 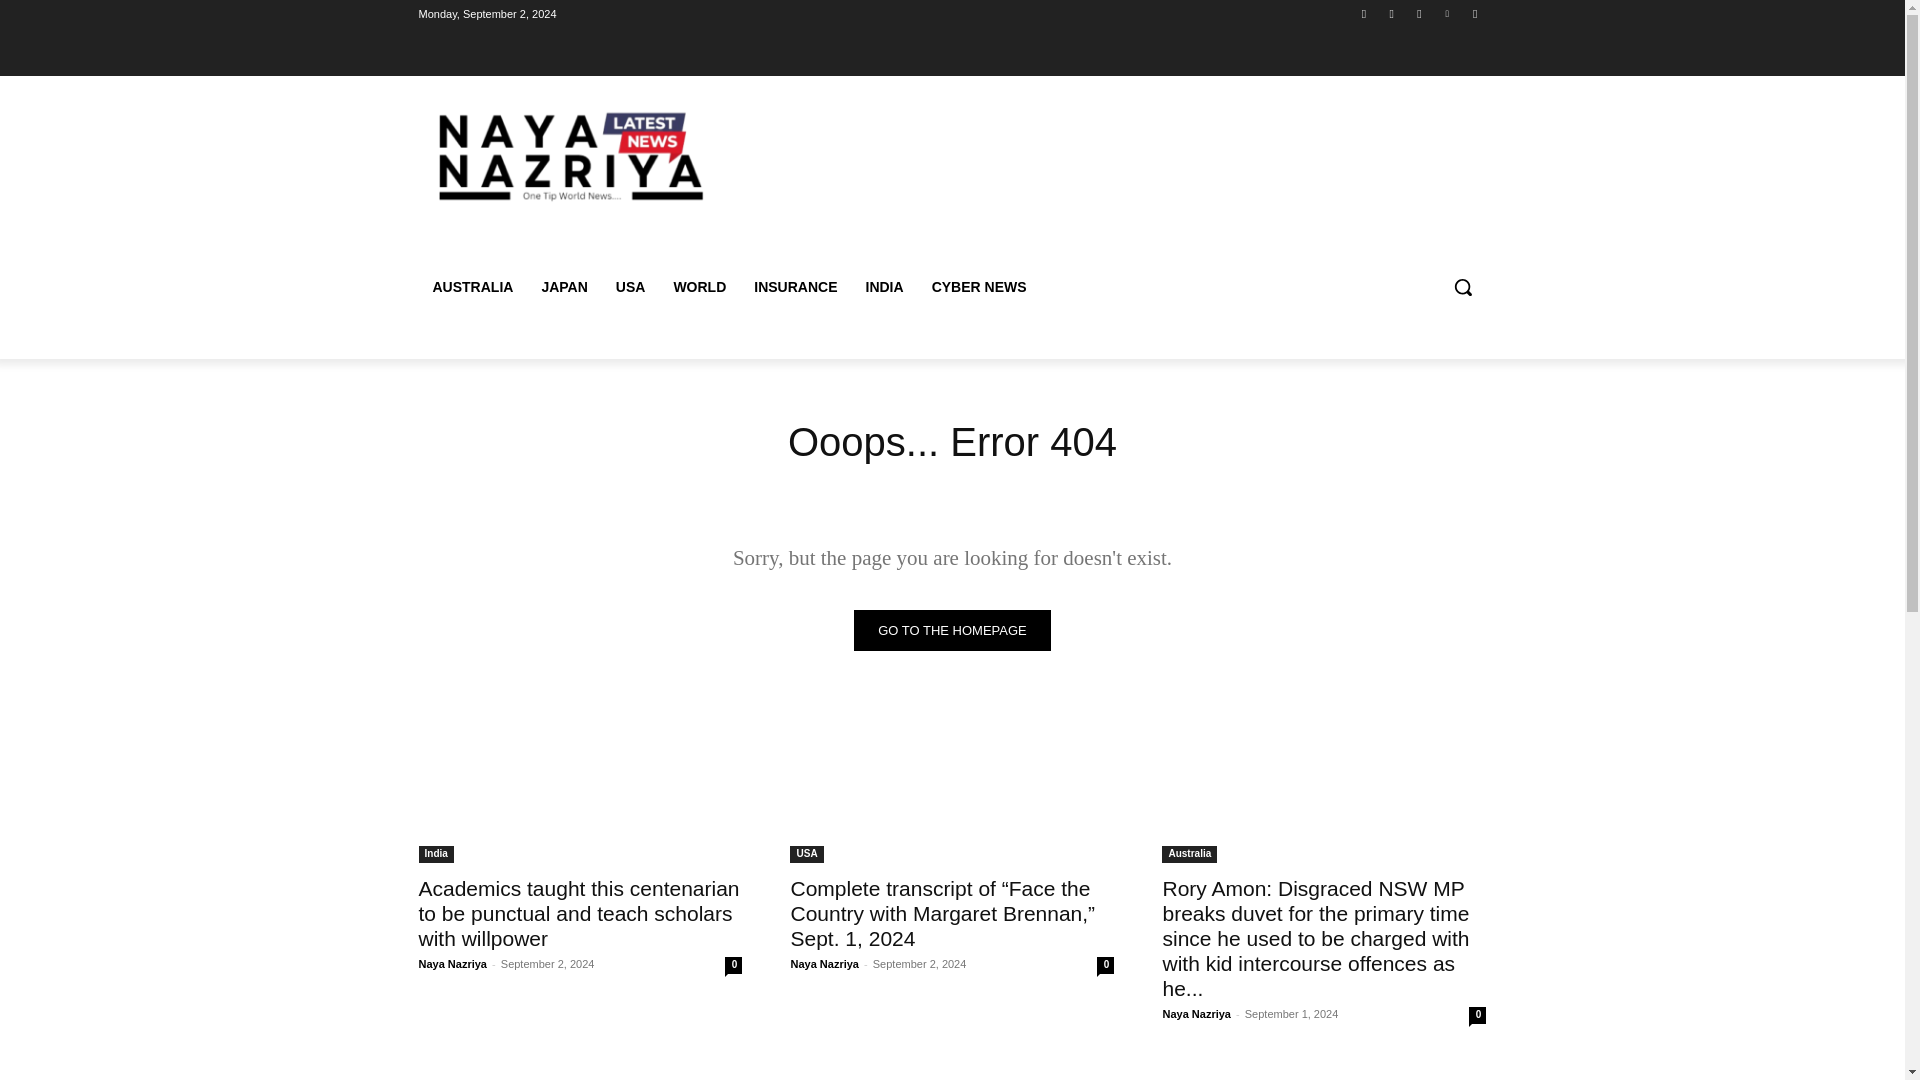 What do you see at coordinates (1448, 13) in the screenshot?
I see `Vimeo` at bounding box center [1448, 13].